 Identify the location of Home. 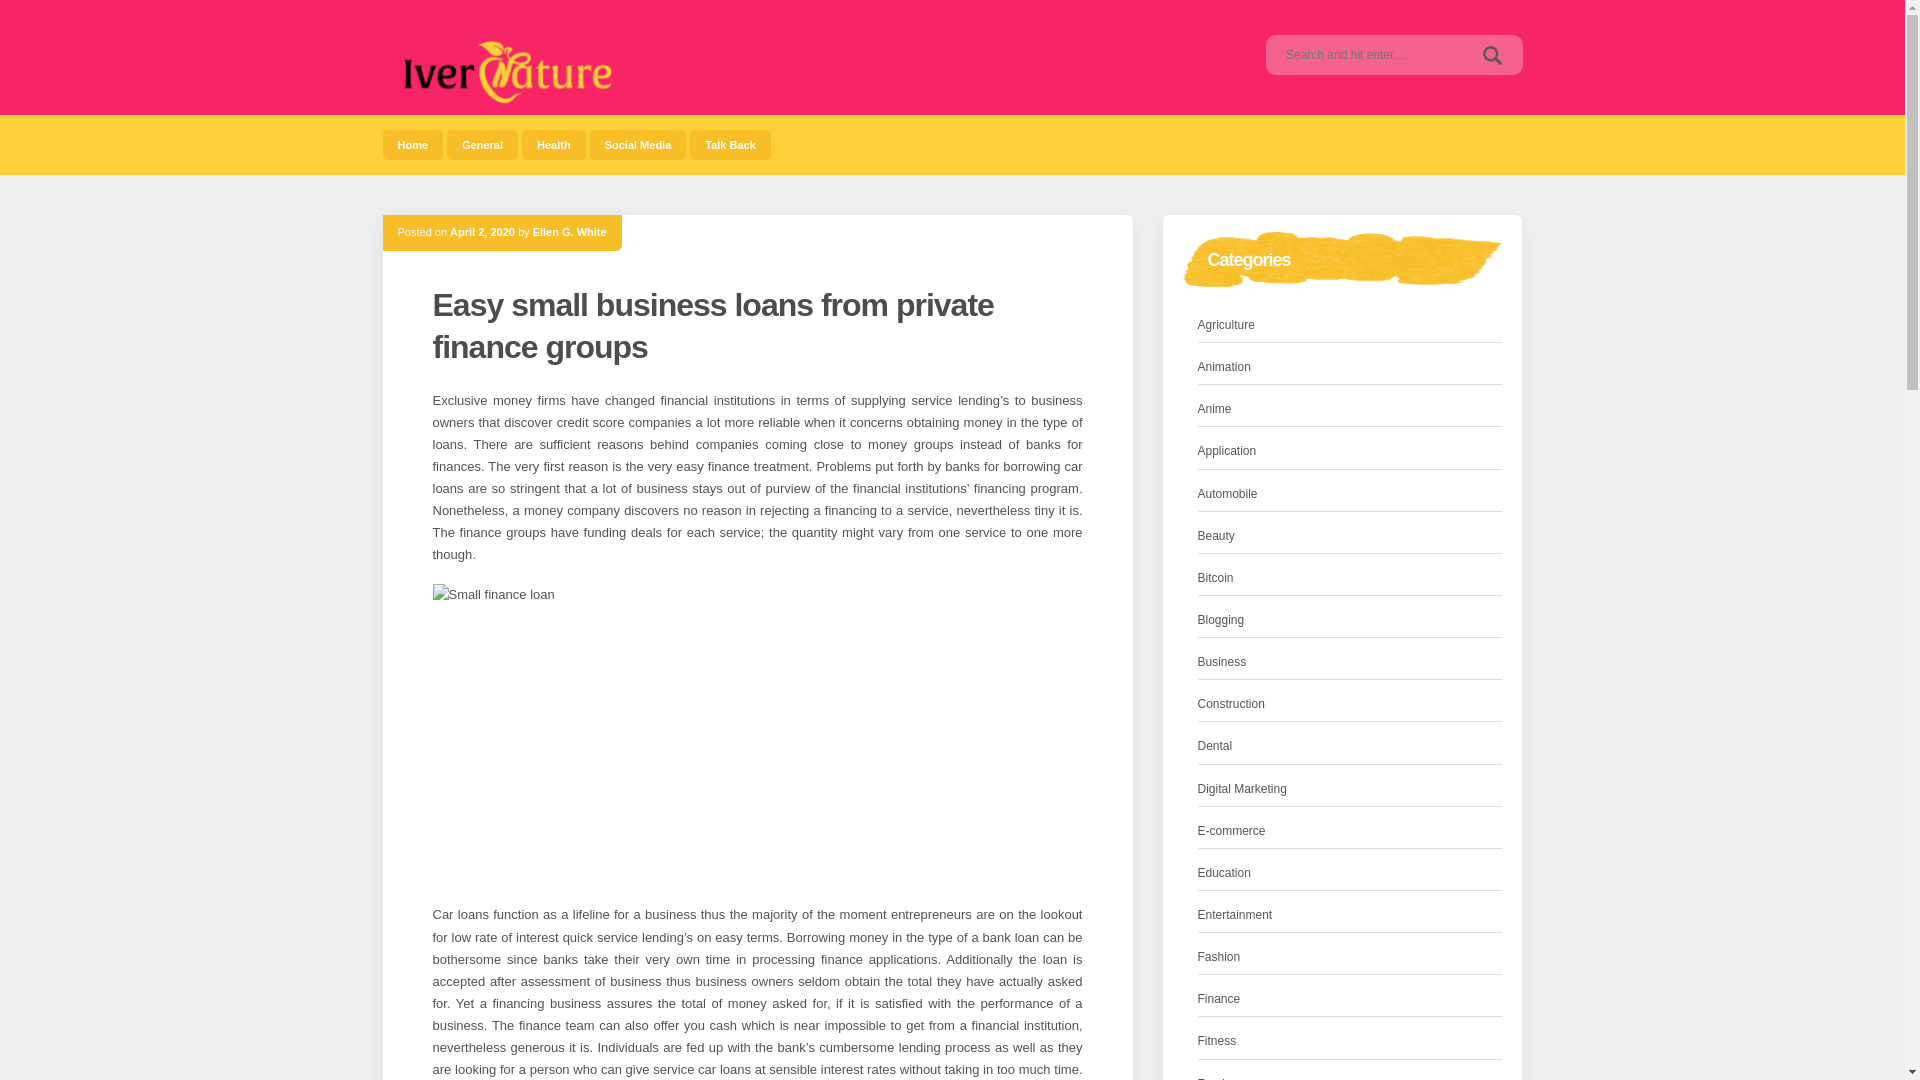
(412, 144).